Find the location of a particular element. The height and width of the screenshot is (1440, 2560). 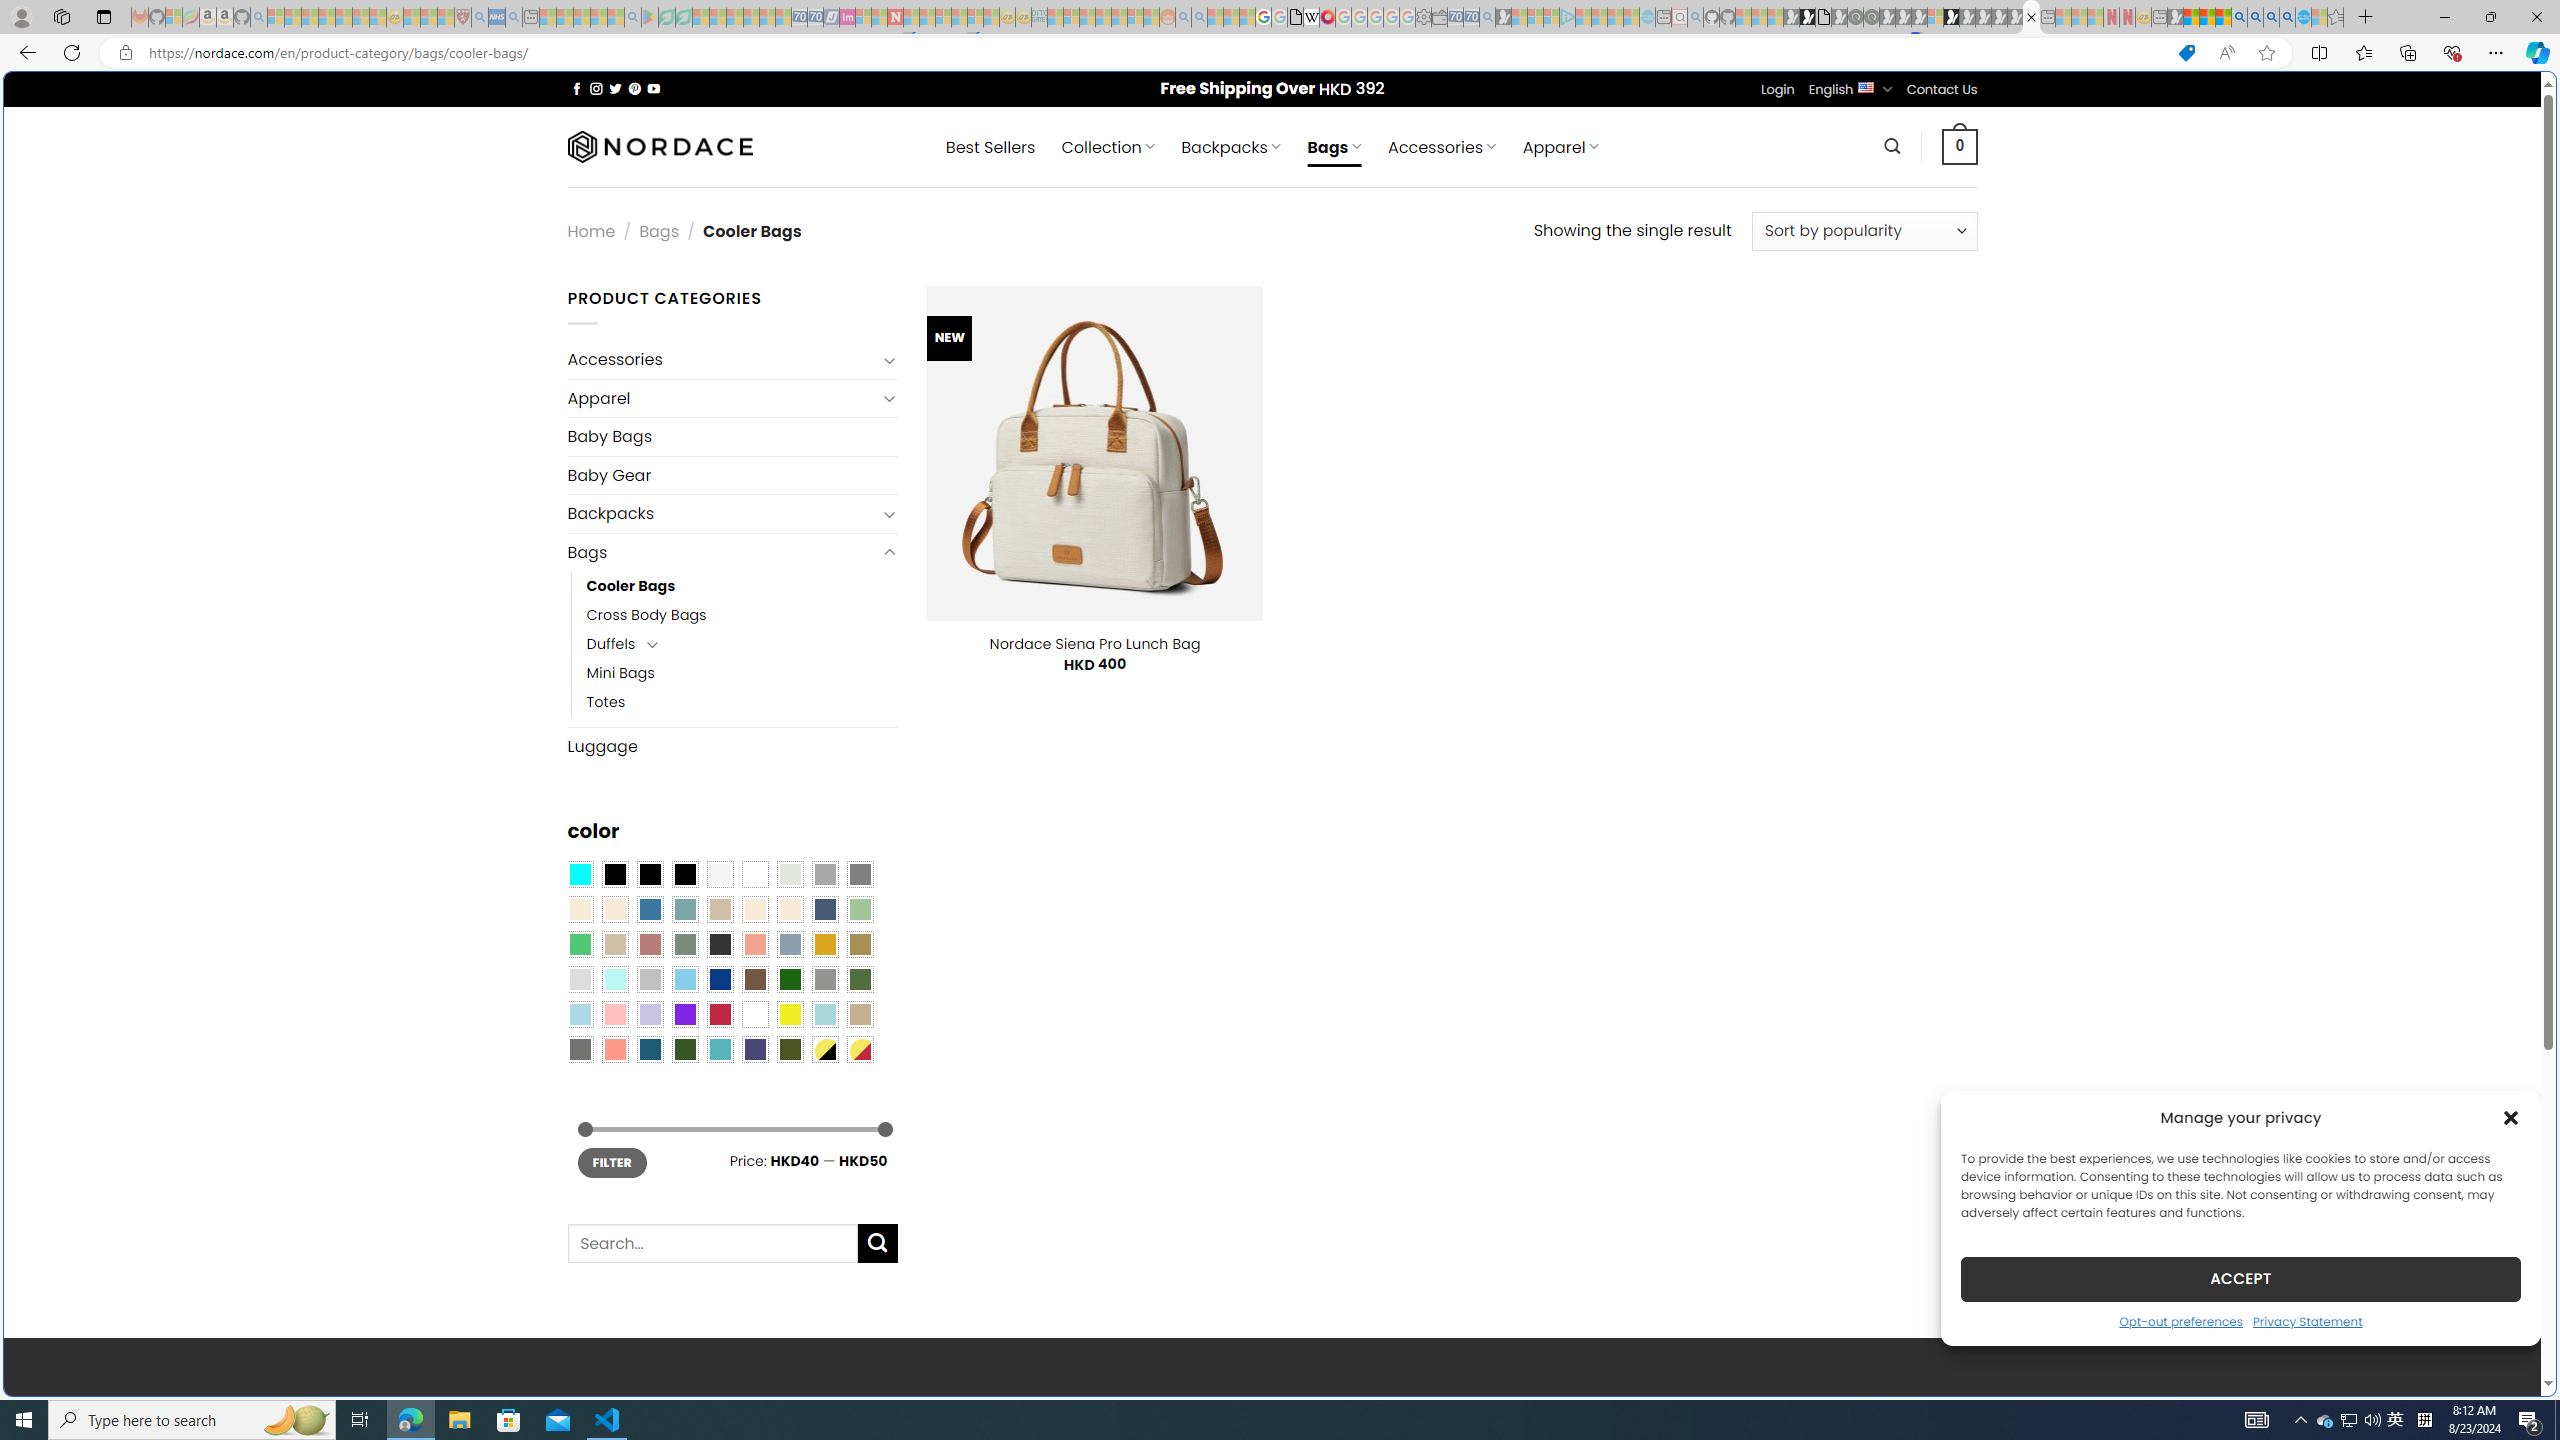

Blue is located at coordinates (650, 910).